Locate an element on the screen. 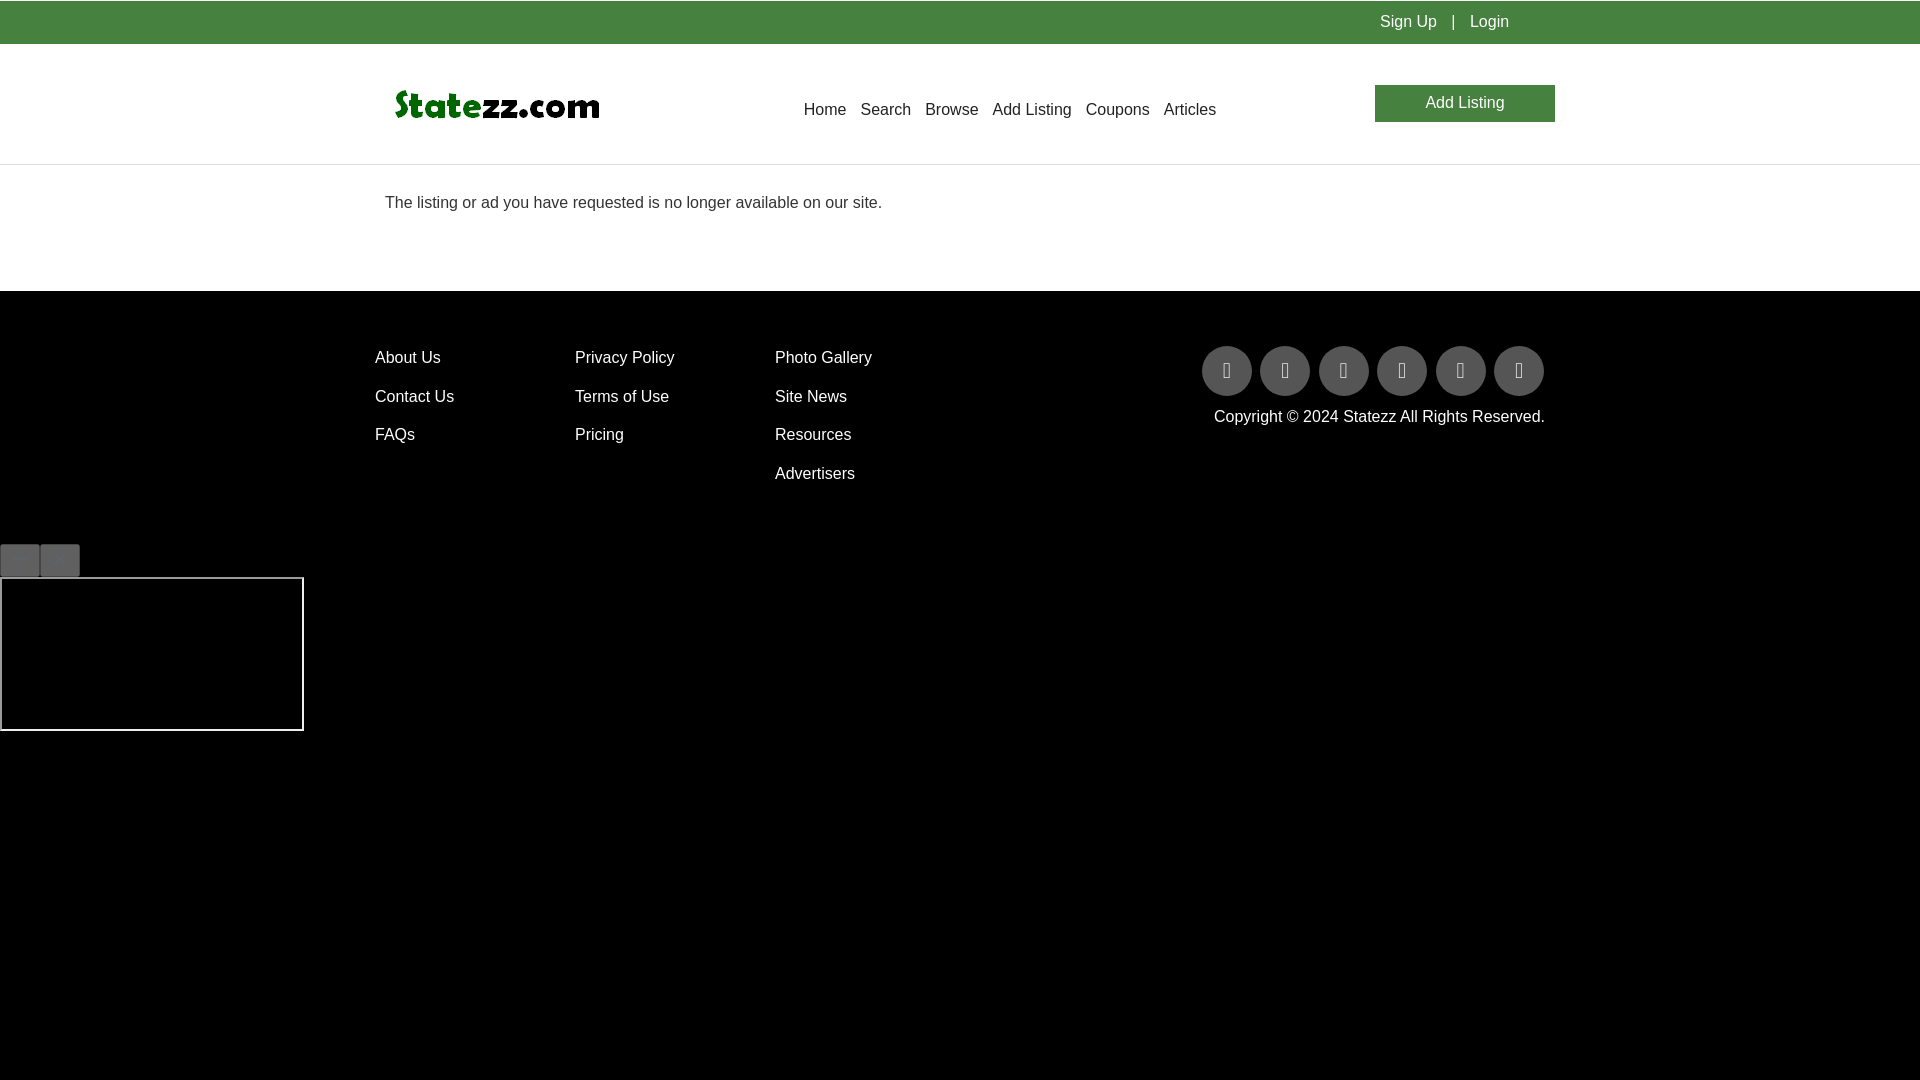 The image size is (1920, 1080). Sign Up is located at coordinates (1408, 21).